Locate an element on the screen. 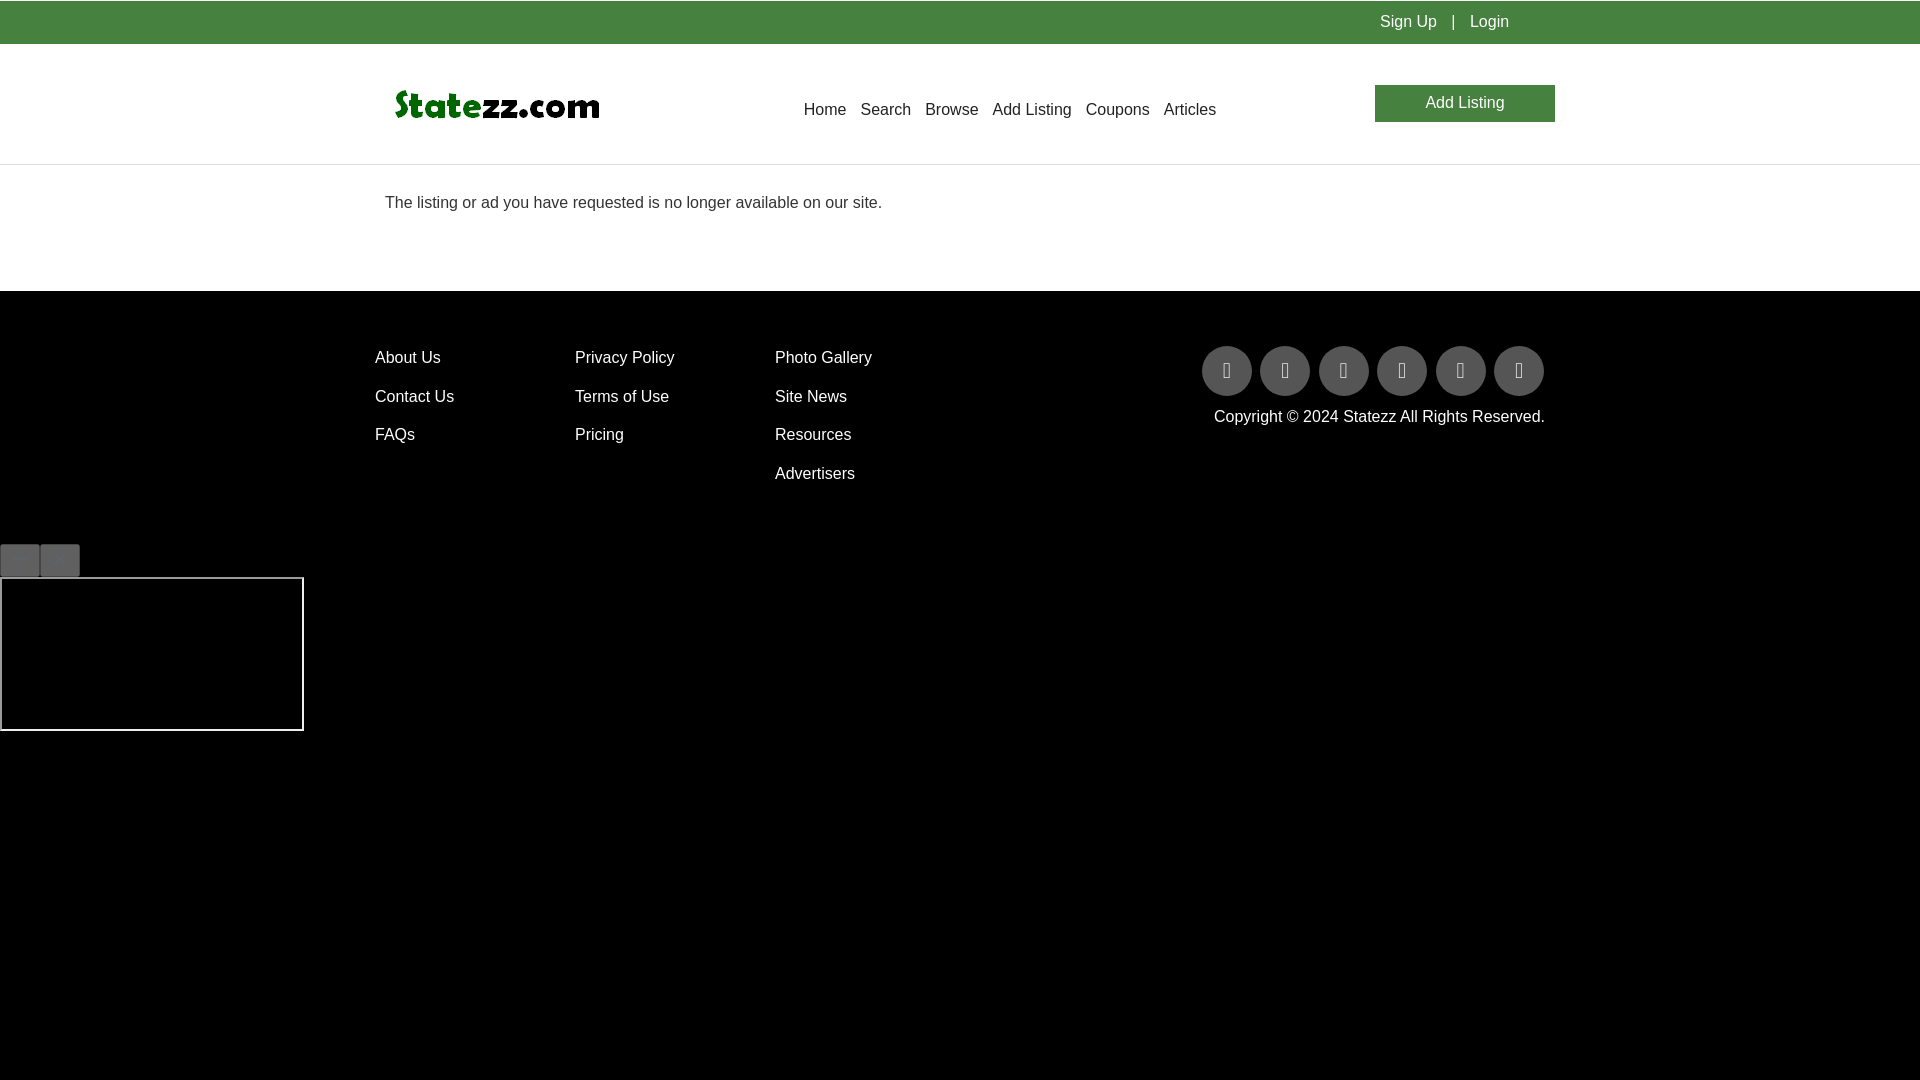 The image size is (1920, 1080). Sign Up is located at coordinates (1408, 21).